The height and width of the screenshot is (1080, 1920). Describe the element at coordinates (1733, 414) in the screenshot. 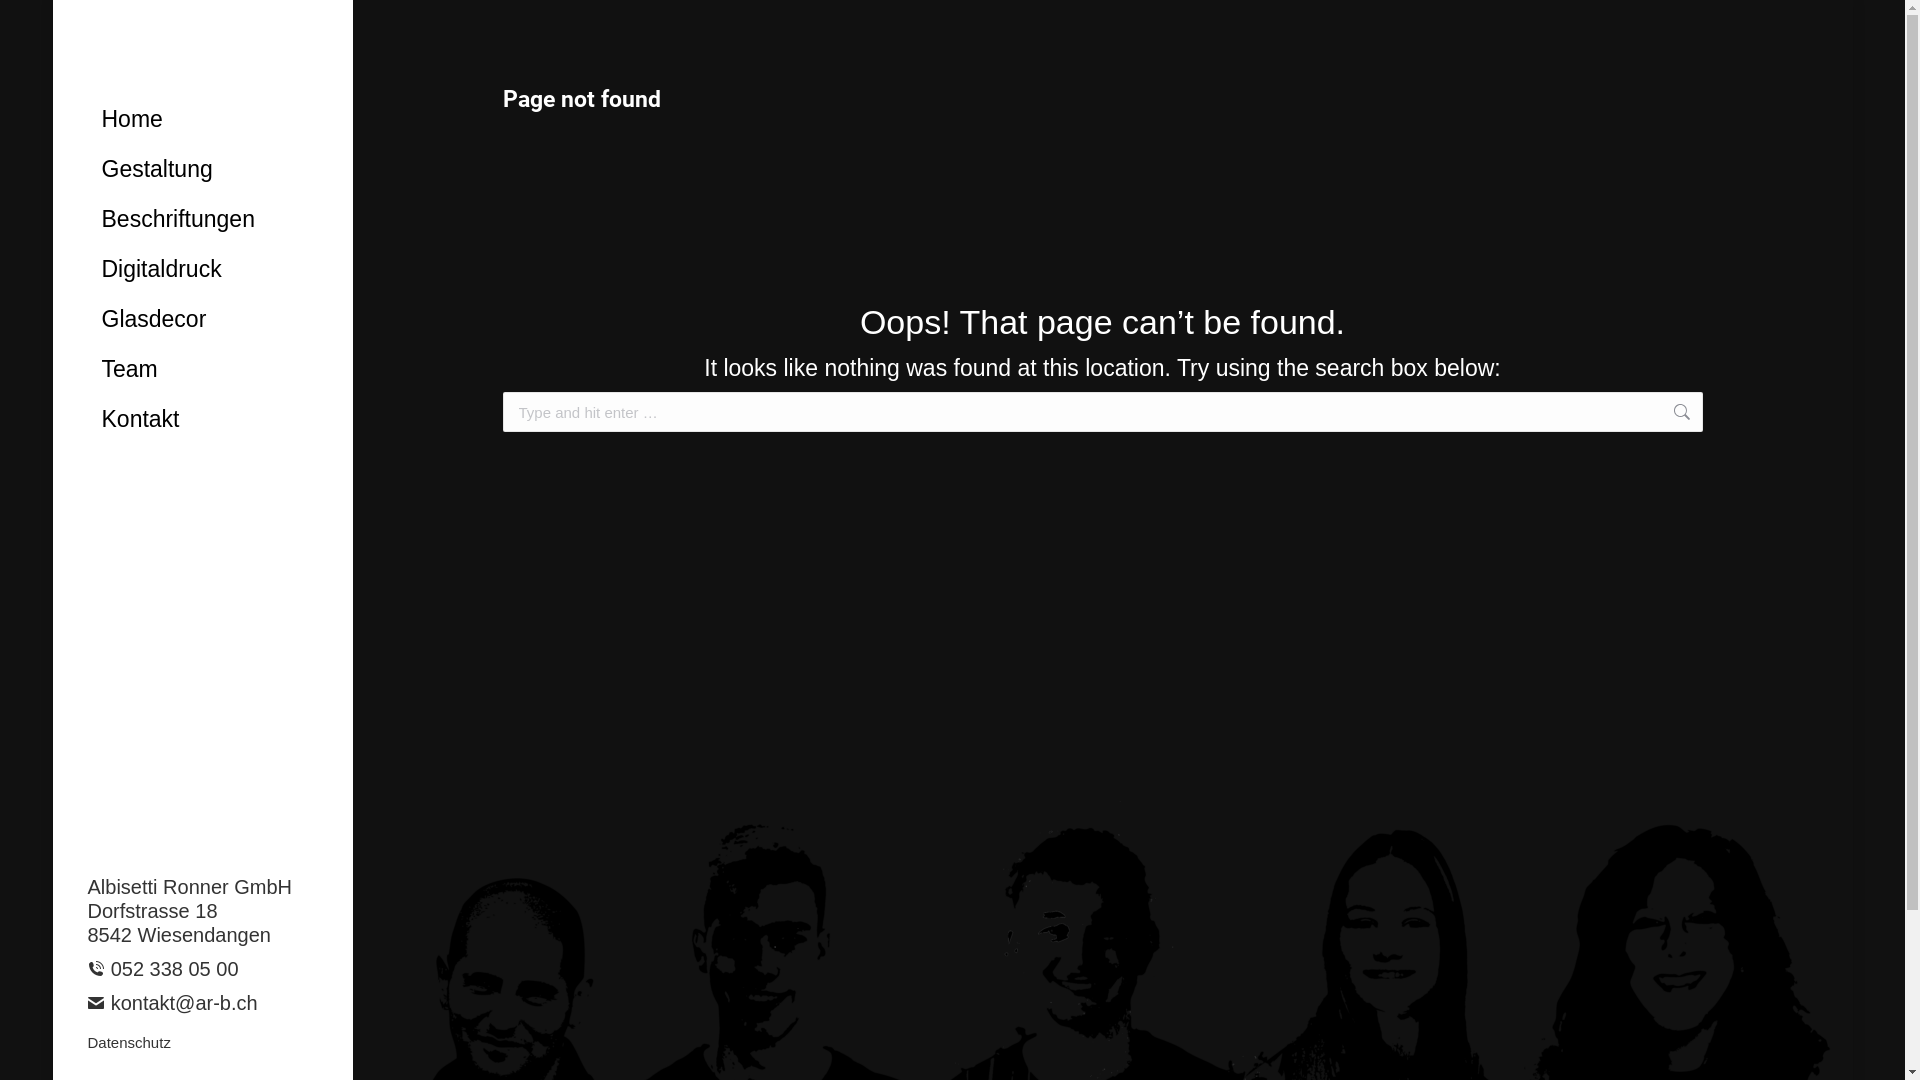

I see `Go!` at that location.